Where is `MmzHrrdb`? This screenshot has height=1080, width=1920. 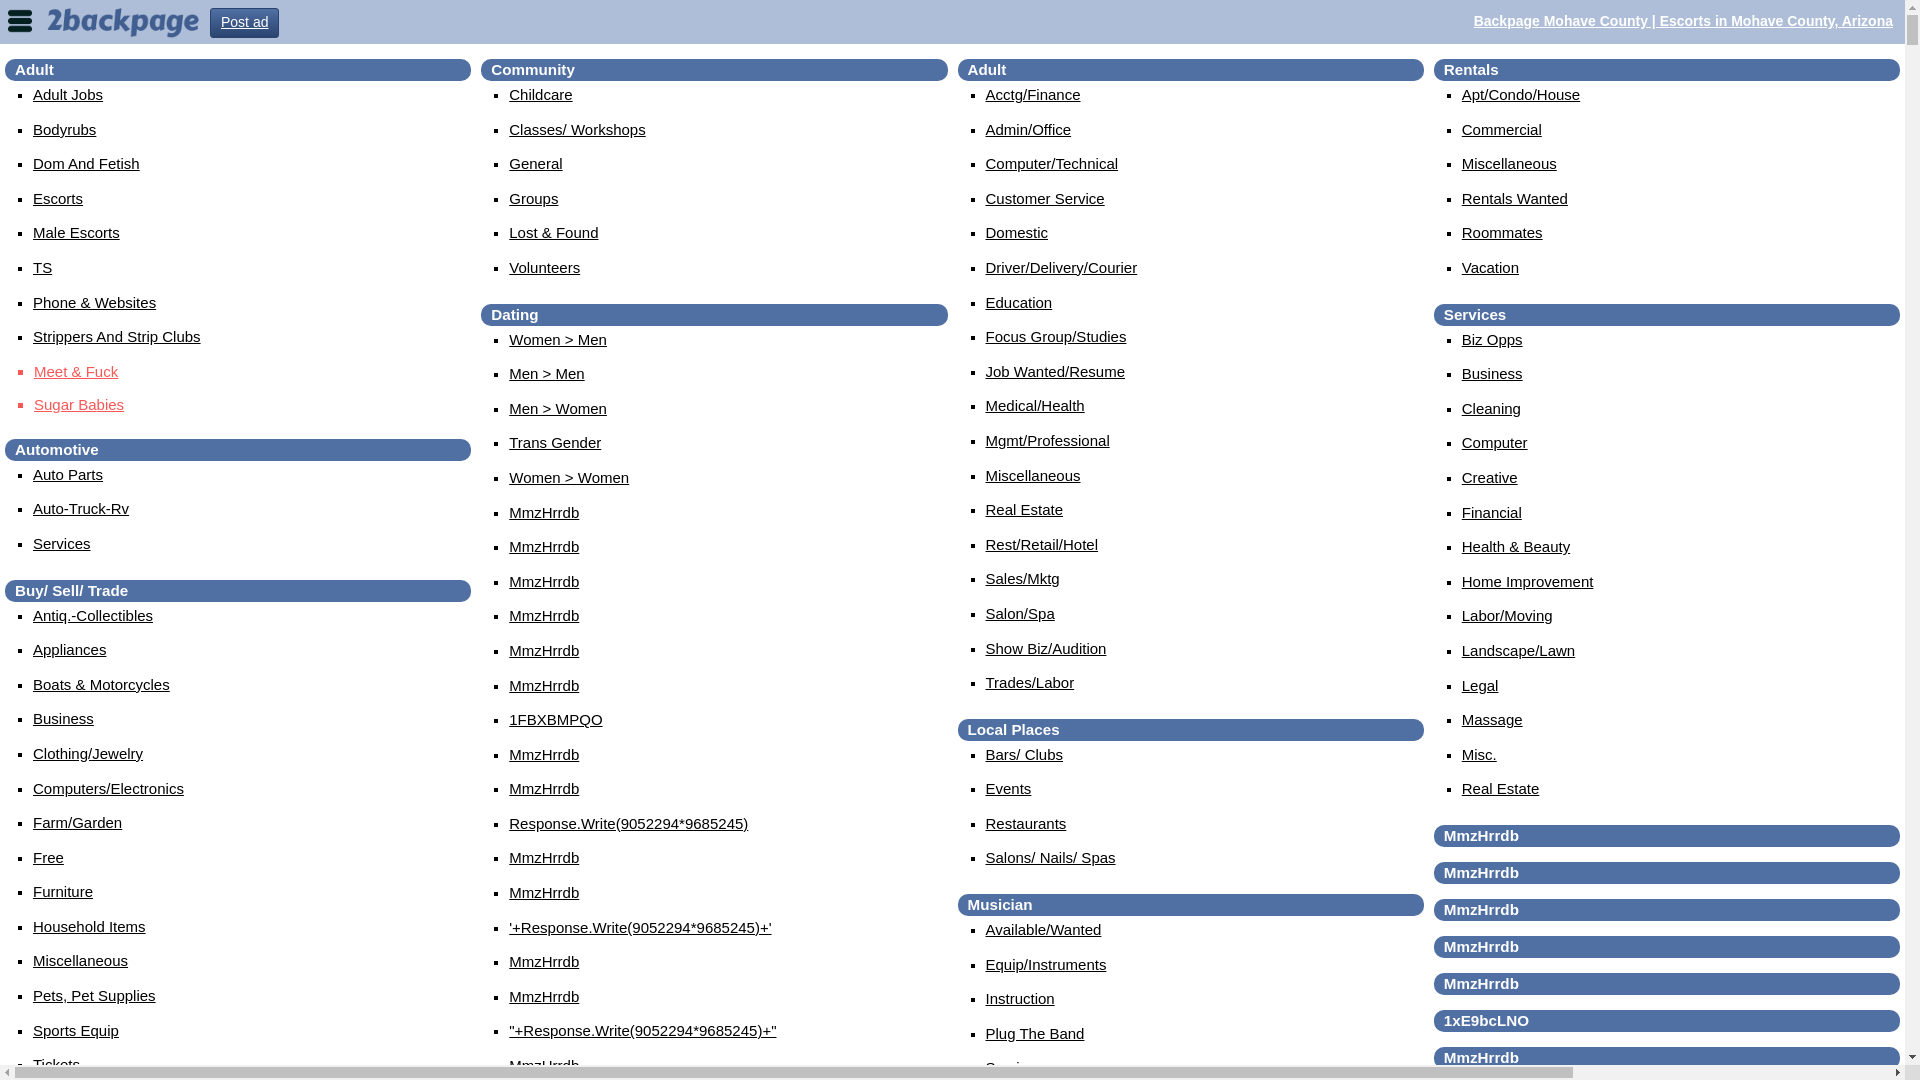
MmzHrrdb is located at coordinates (544, 582).